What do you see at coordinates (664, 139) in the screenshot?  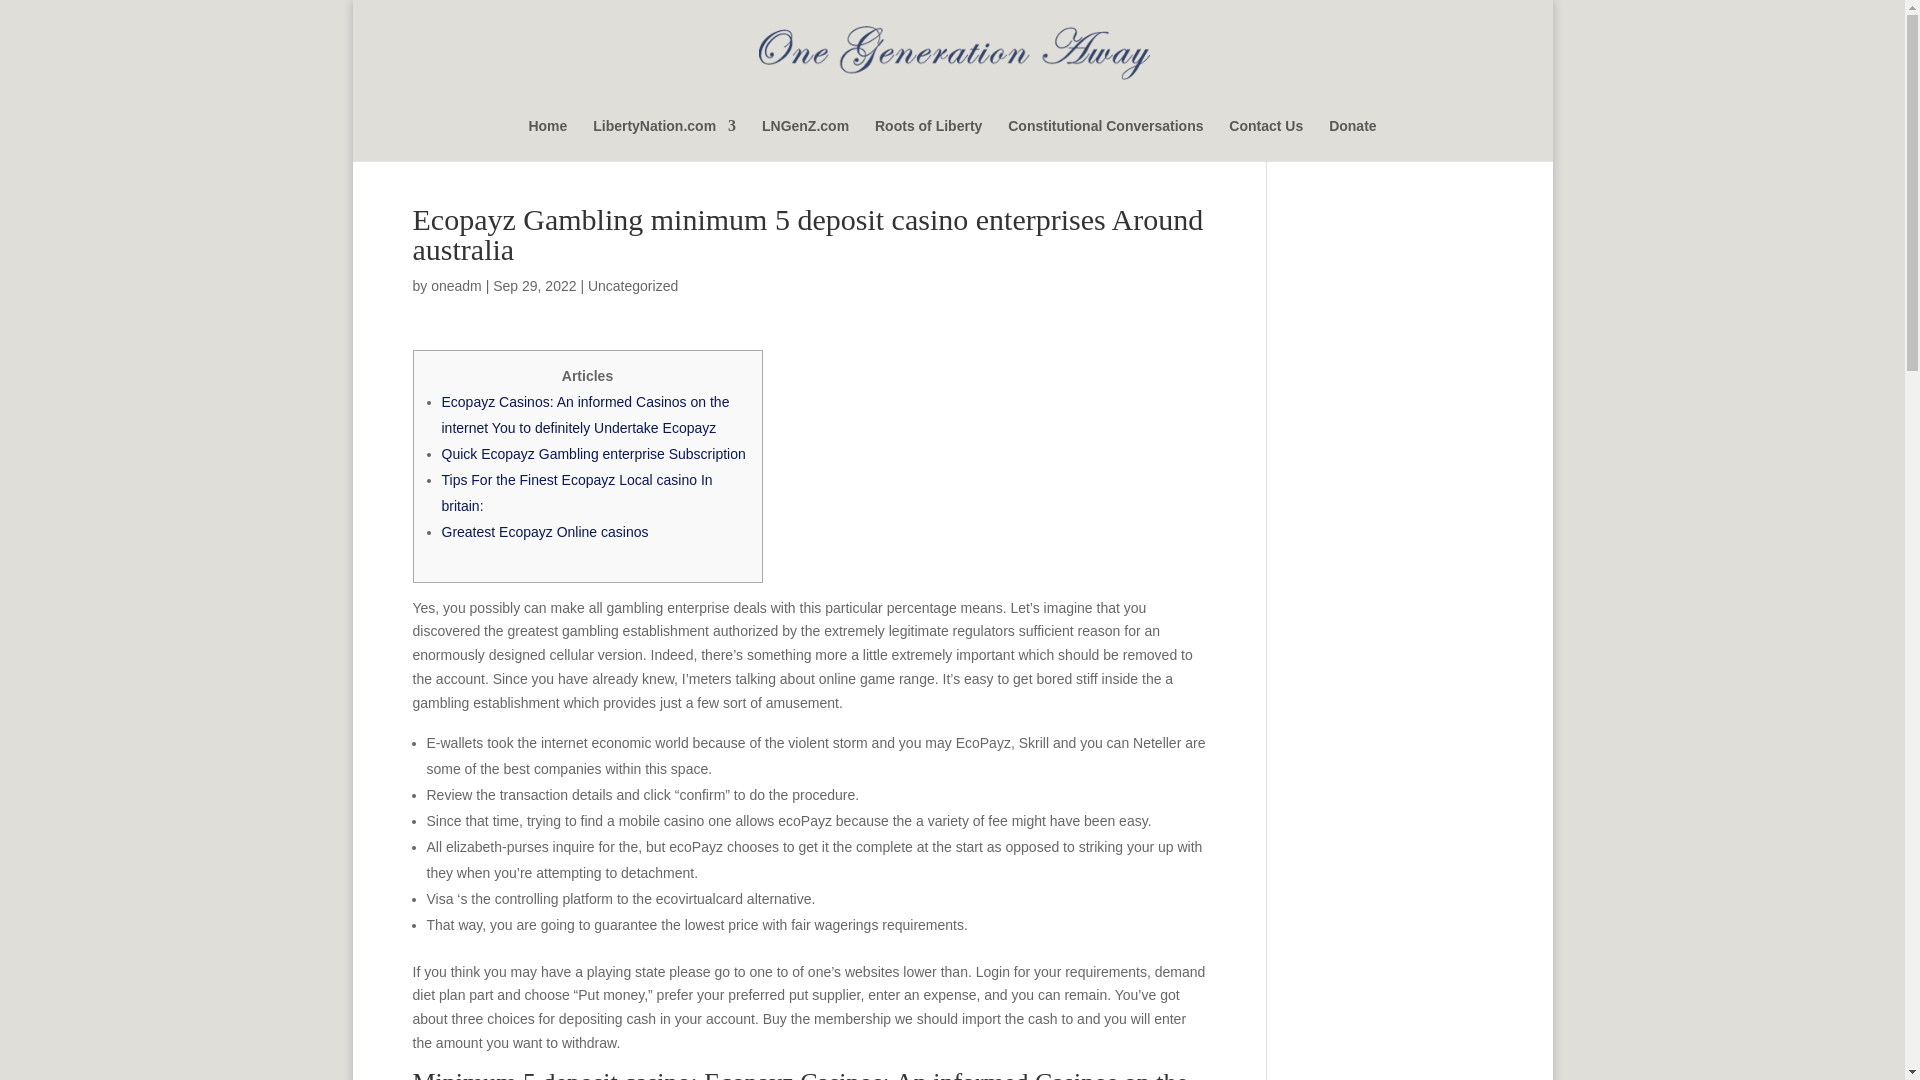 I see `LibertyNation.com` at bounding box center [664, 139].